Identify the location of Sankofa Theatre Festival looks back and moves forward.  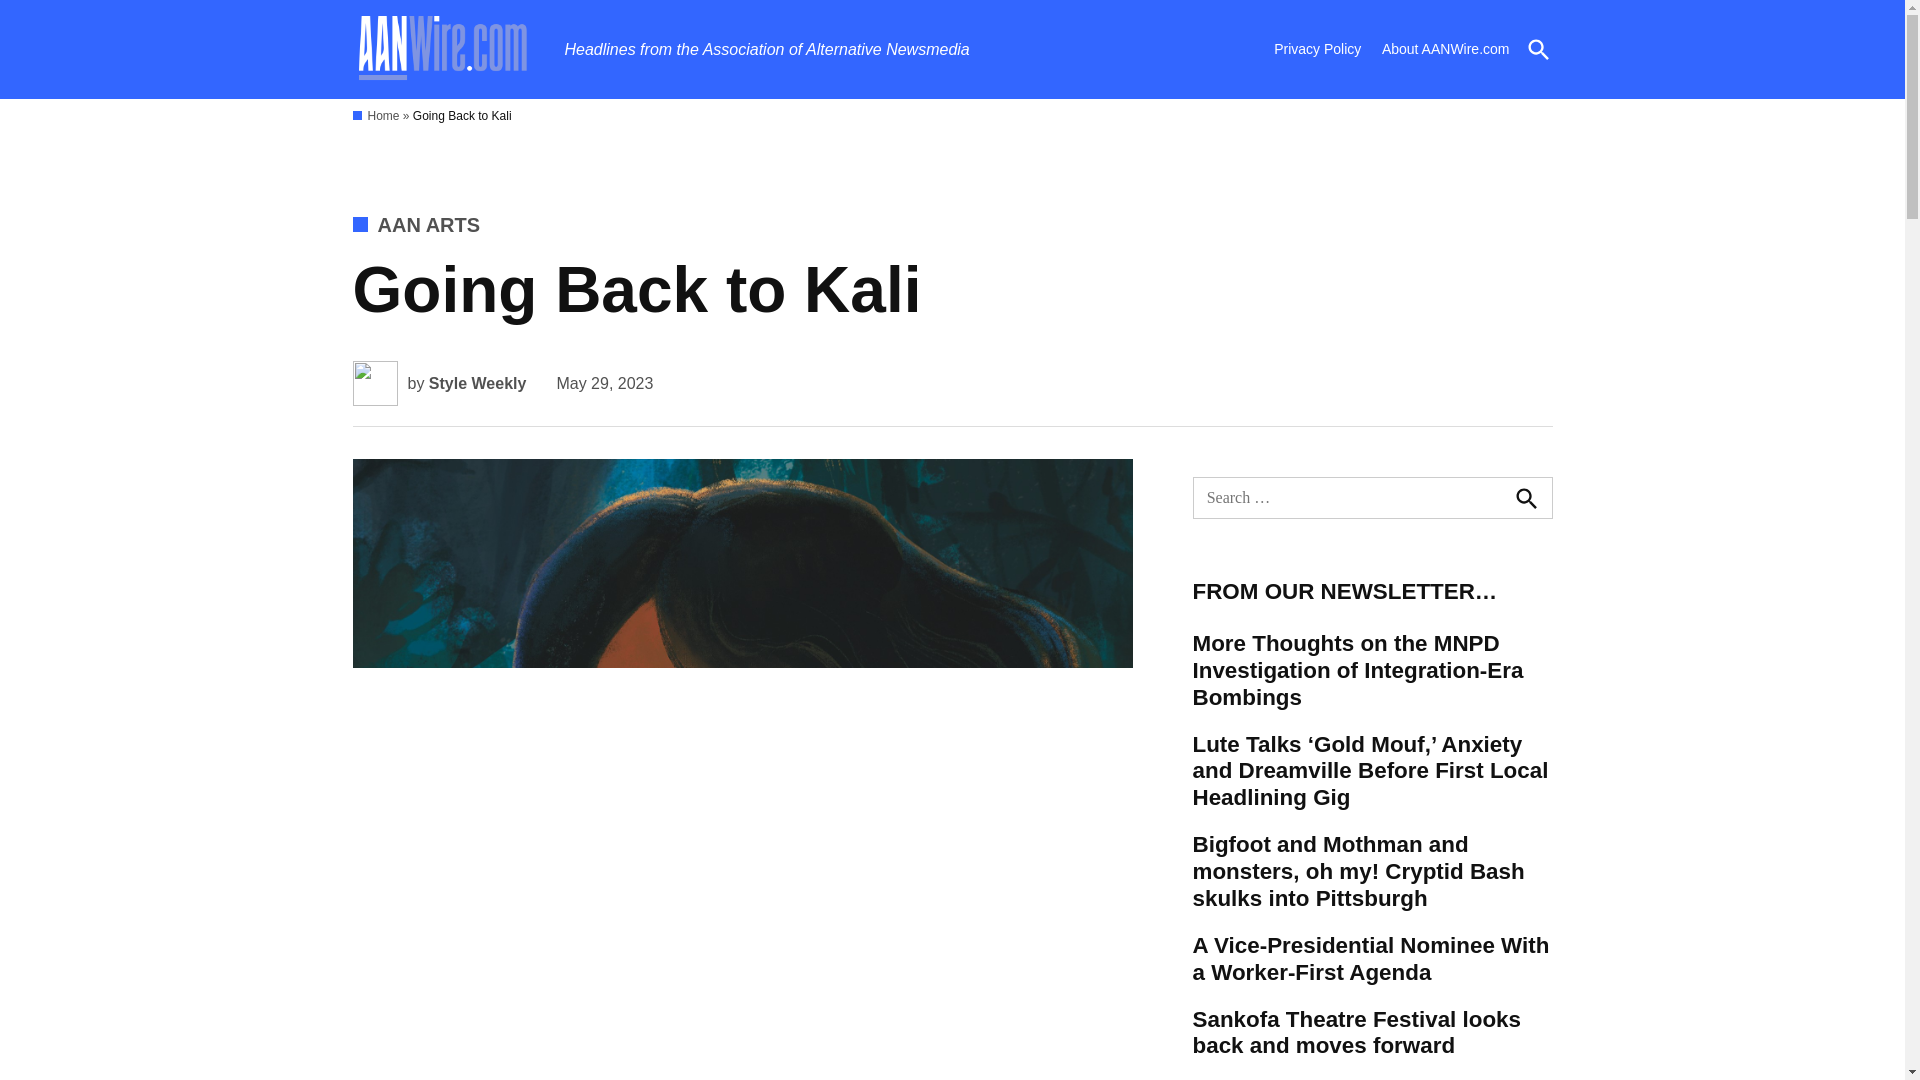
(1372, 1033).